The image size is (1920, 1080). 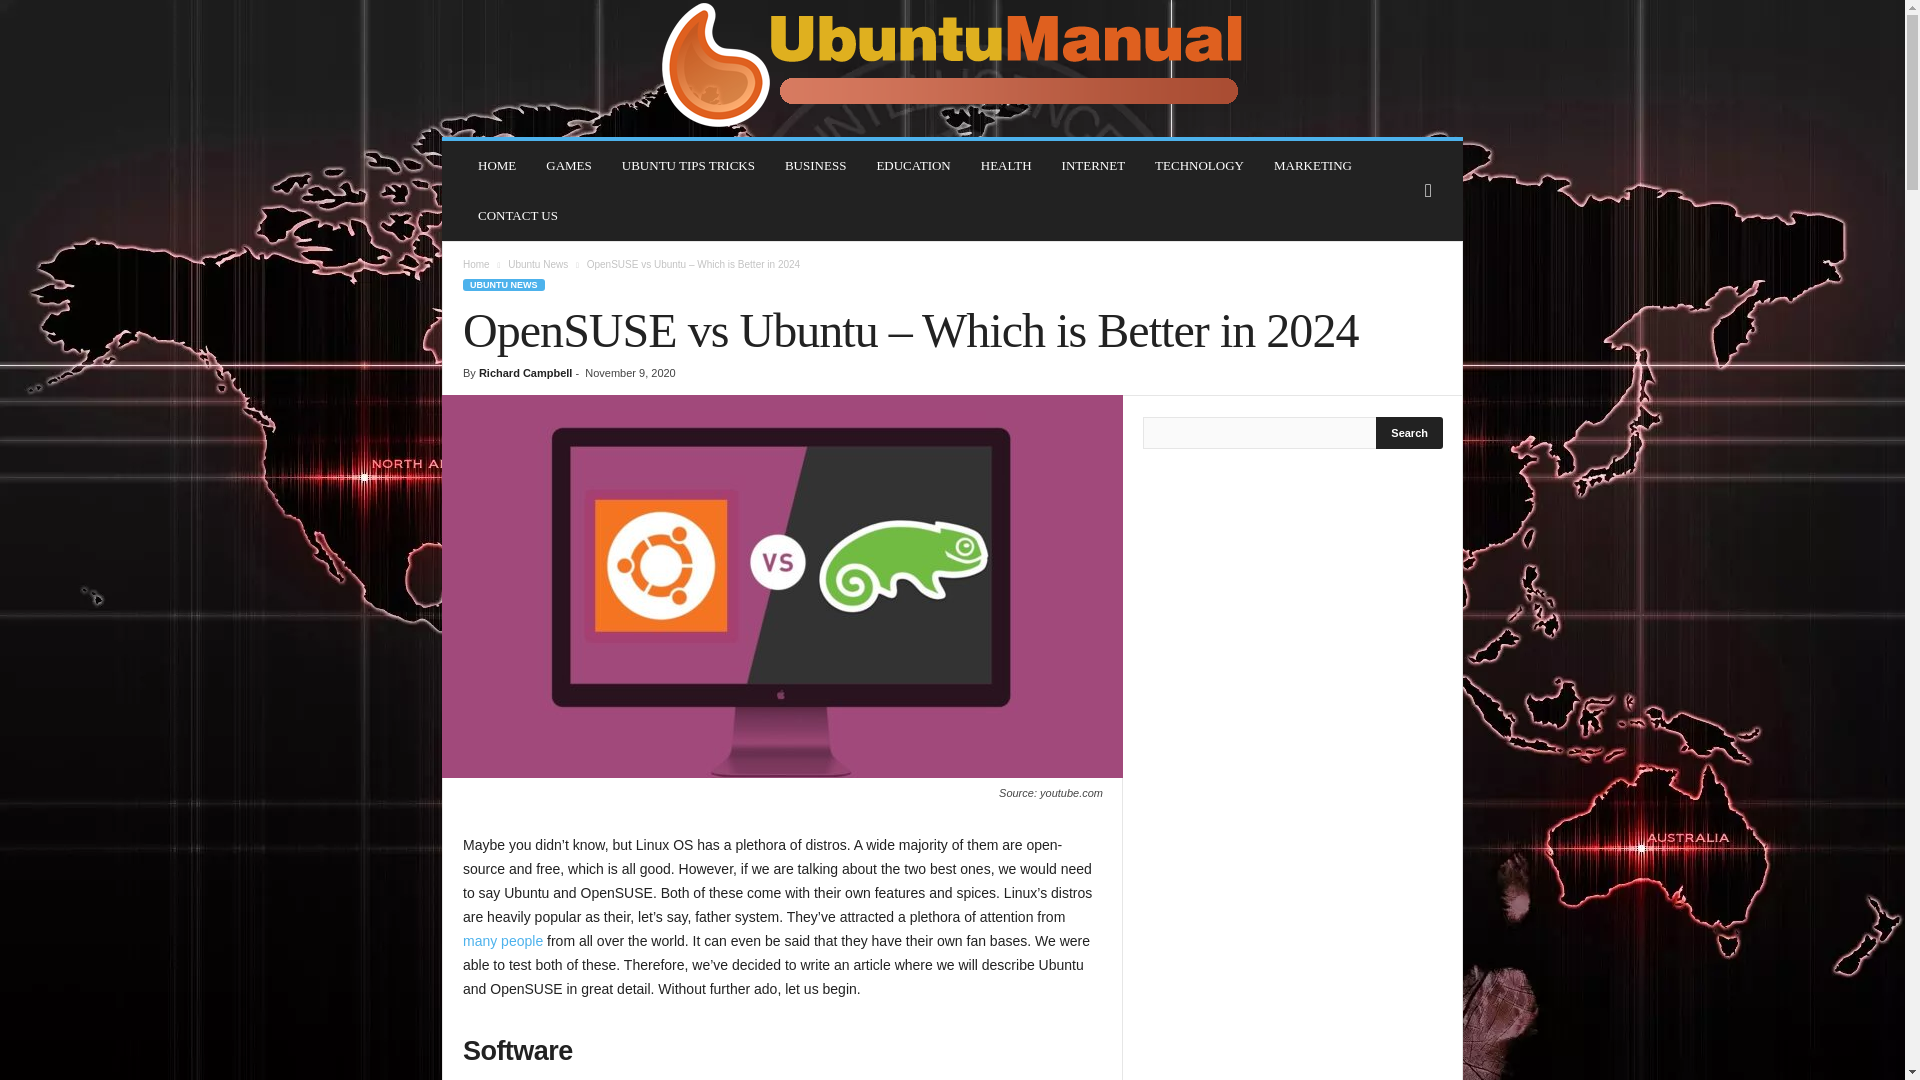 What do you see at coordinates (538, 264) in the screenshot?
I see `View all posts in Ubuntu News` at bounding box center [538, 264].